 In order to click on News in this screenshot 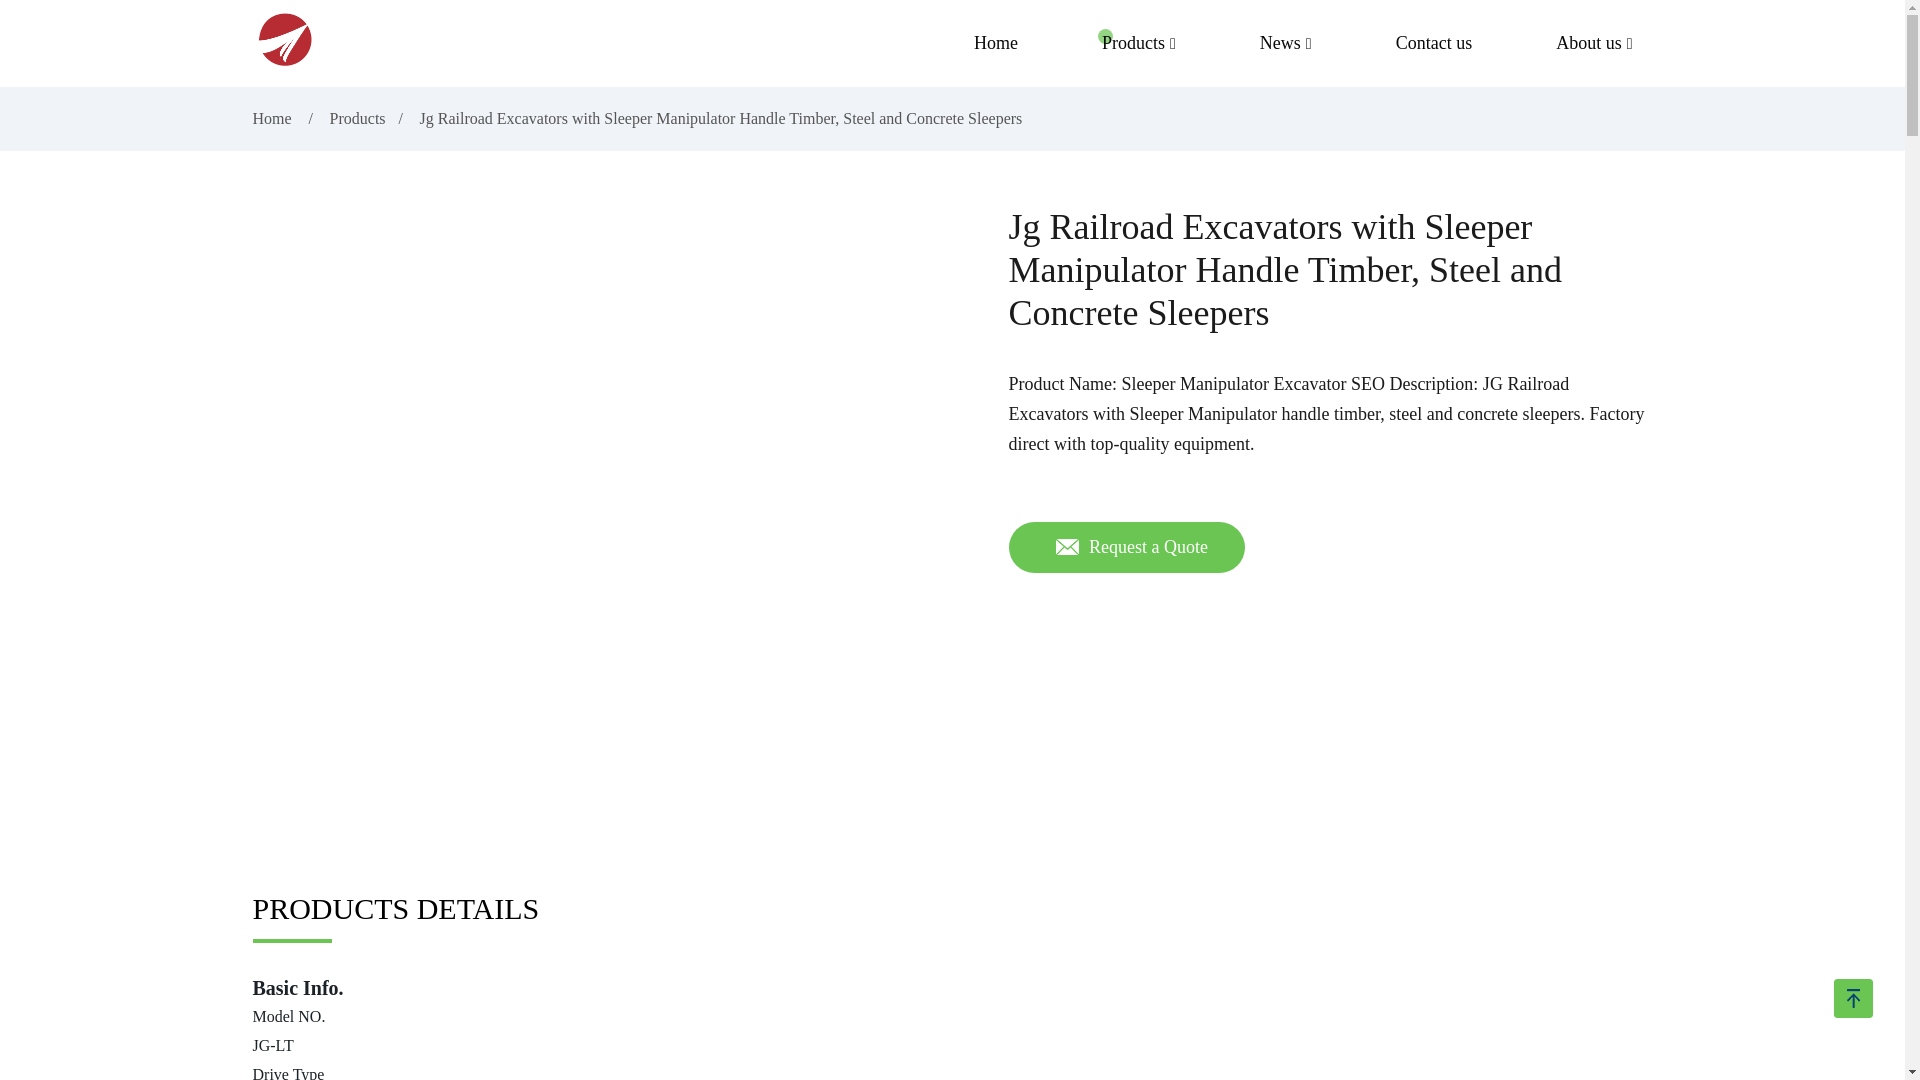, I will do `click(1286, 44)`.